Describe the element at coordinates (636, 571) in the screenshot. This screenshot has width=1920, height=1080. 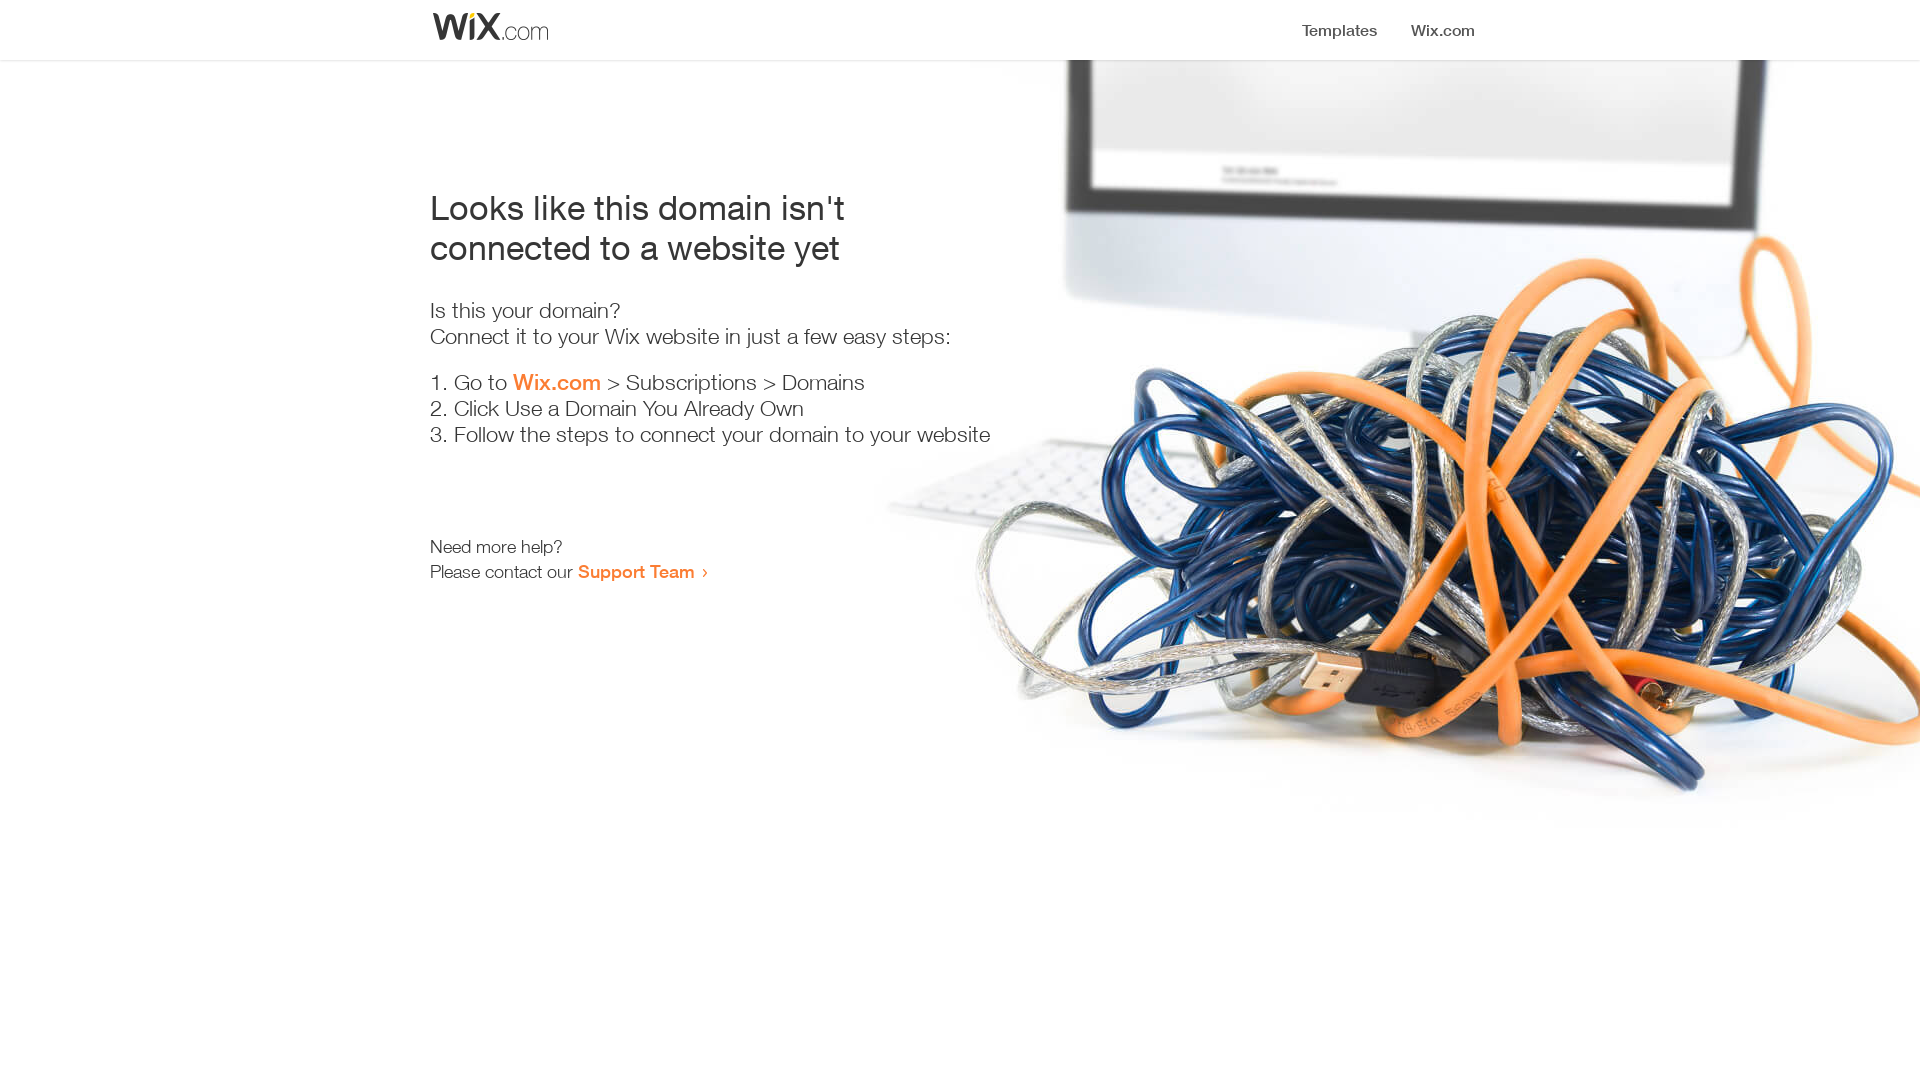
I see `Support Team` at that location.